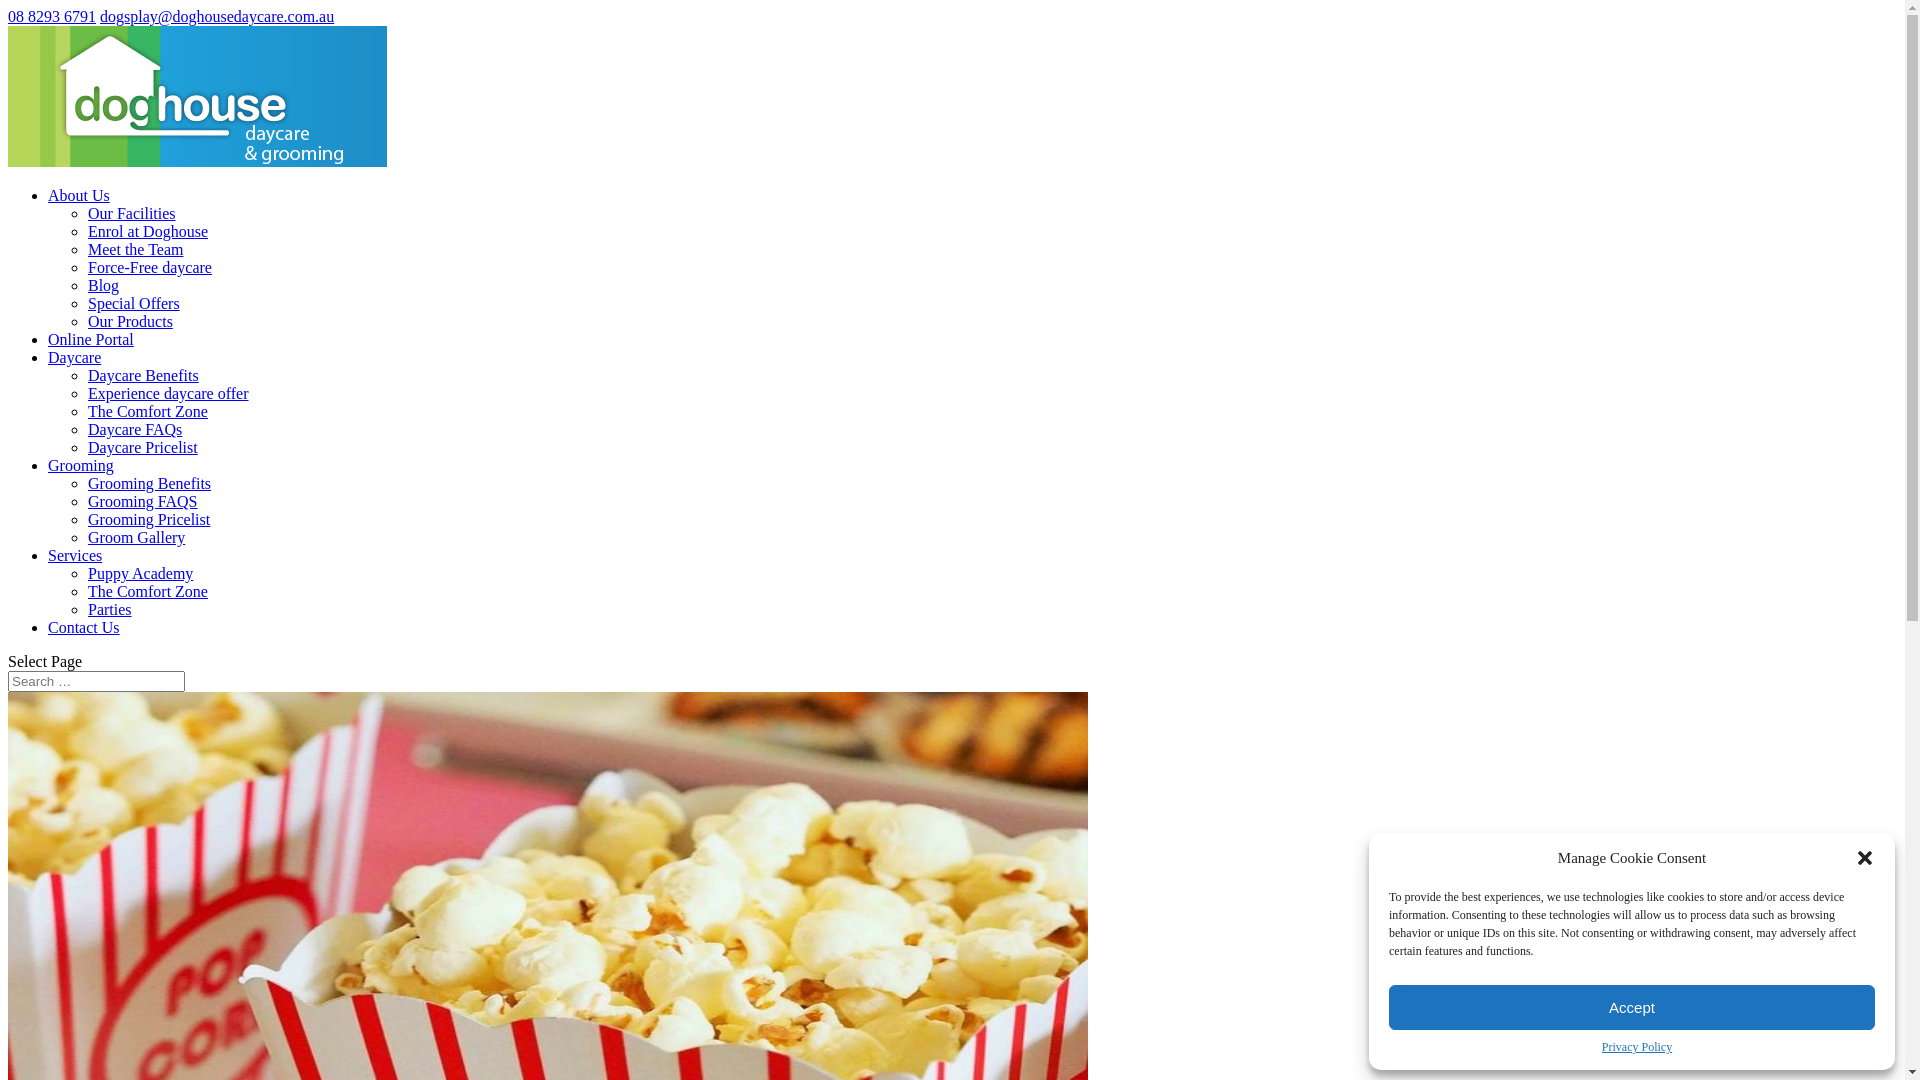 The height and width of the screenshot is (1080, 1920). What do you see at coordinates (104, 286) in the screenshot?
I see `Blog` at bounding box center [104, 286].